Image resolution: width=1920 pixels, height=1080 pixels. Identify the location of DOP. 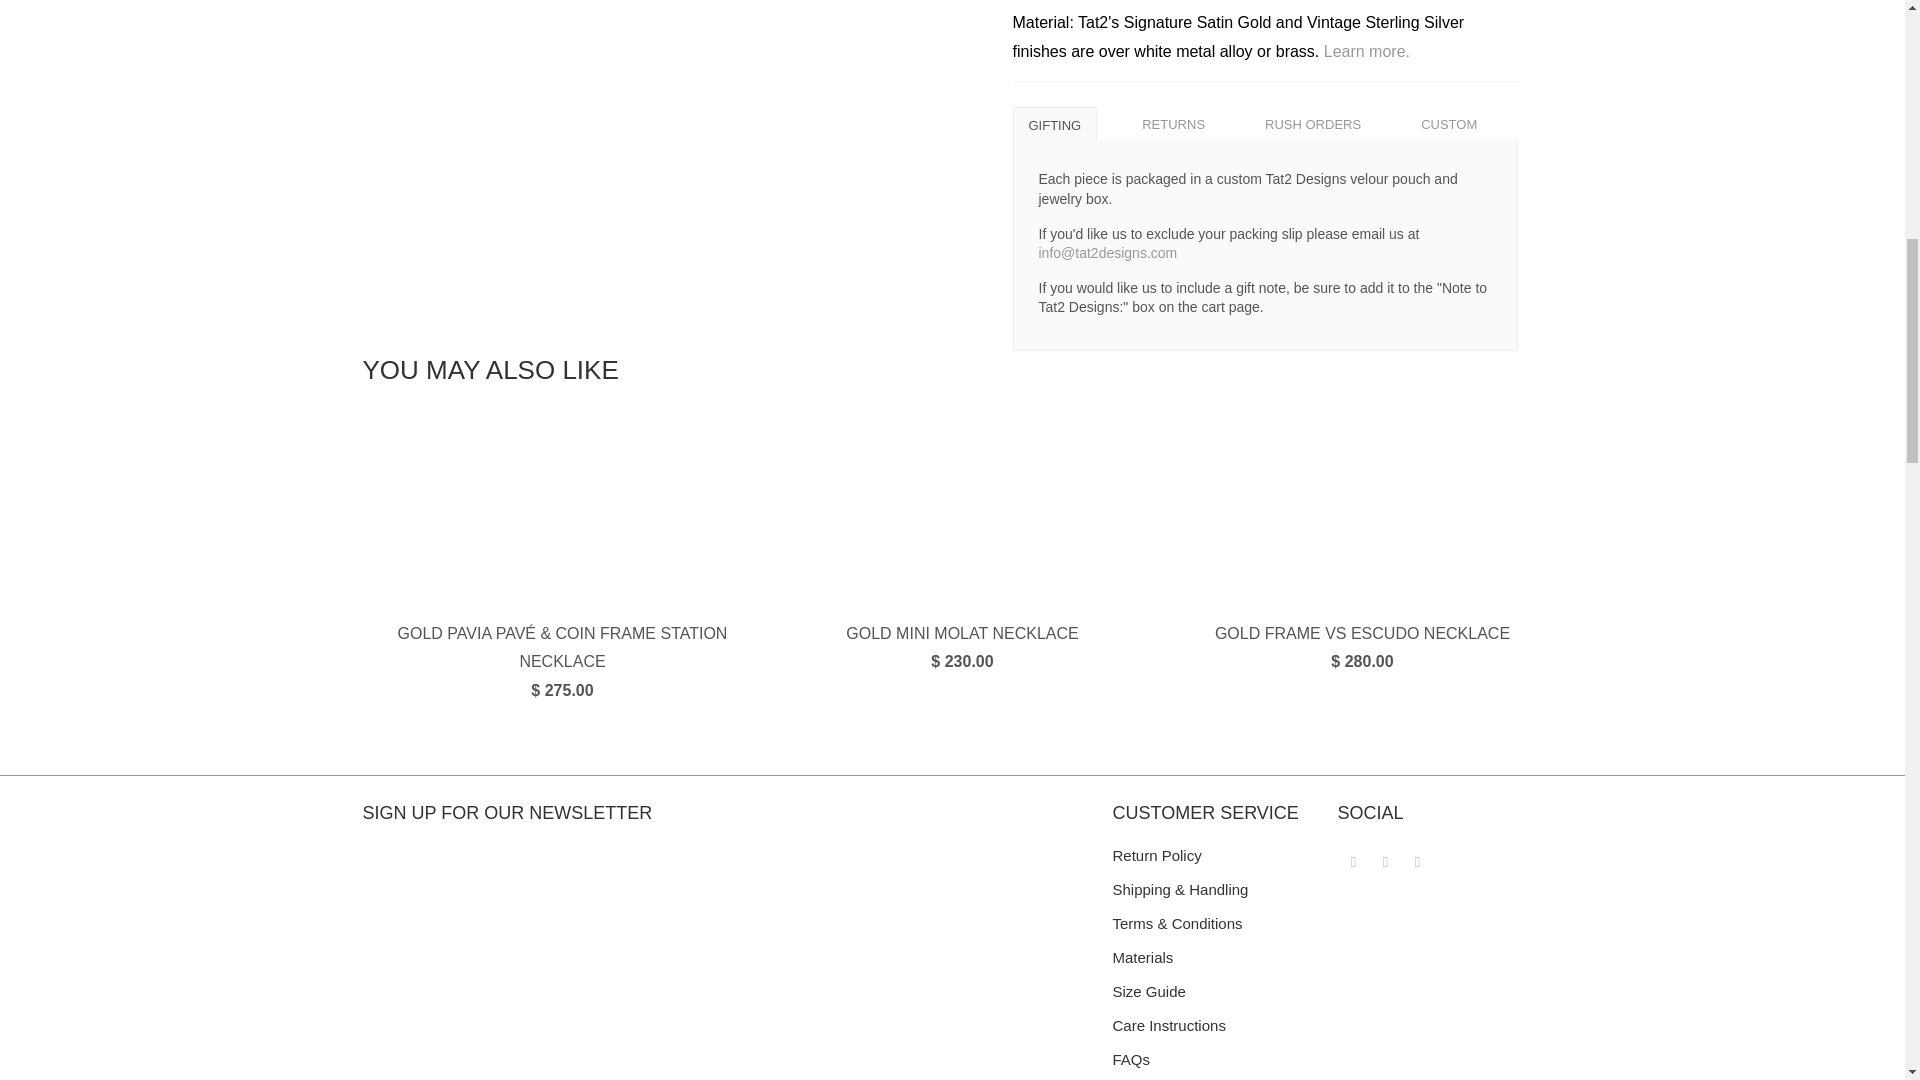
(1279, 270).